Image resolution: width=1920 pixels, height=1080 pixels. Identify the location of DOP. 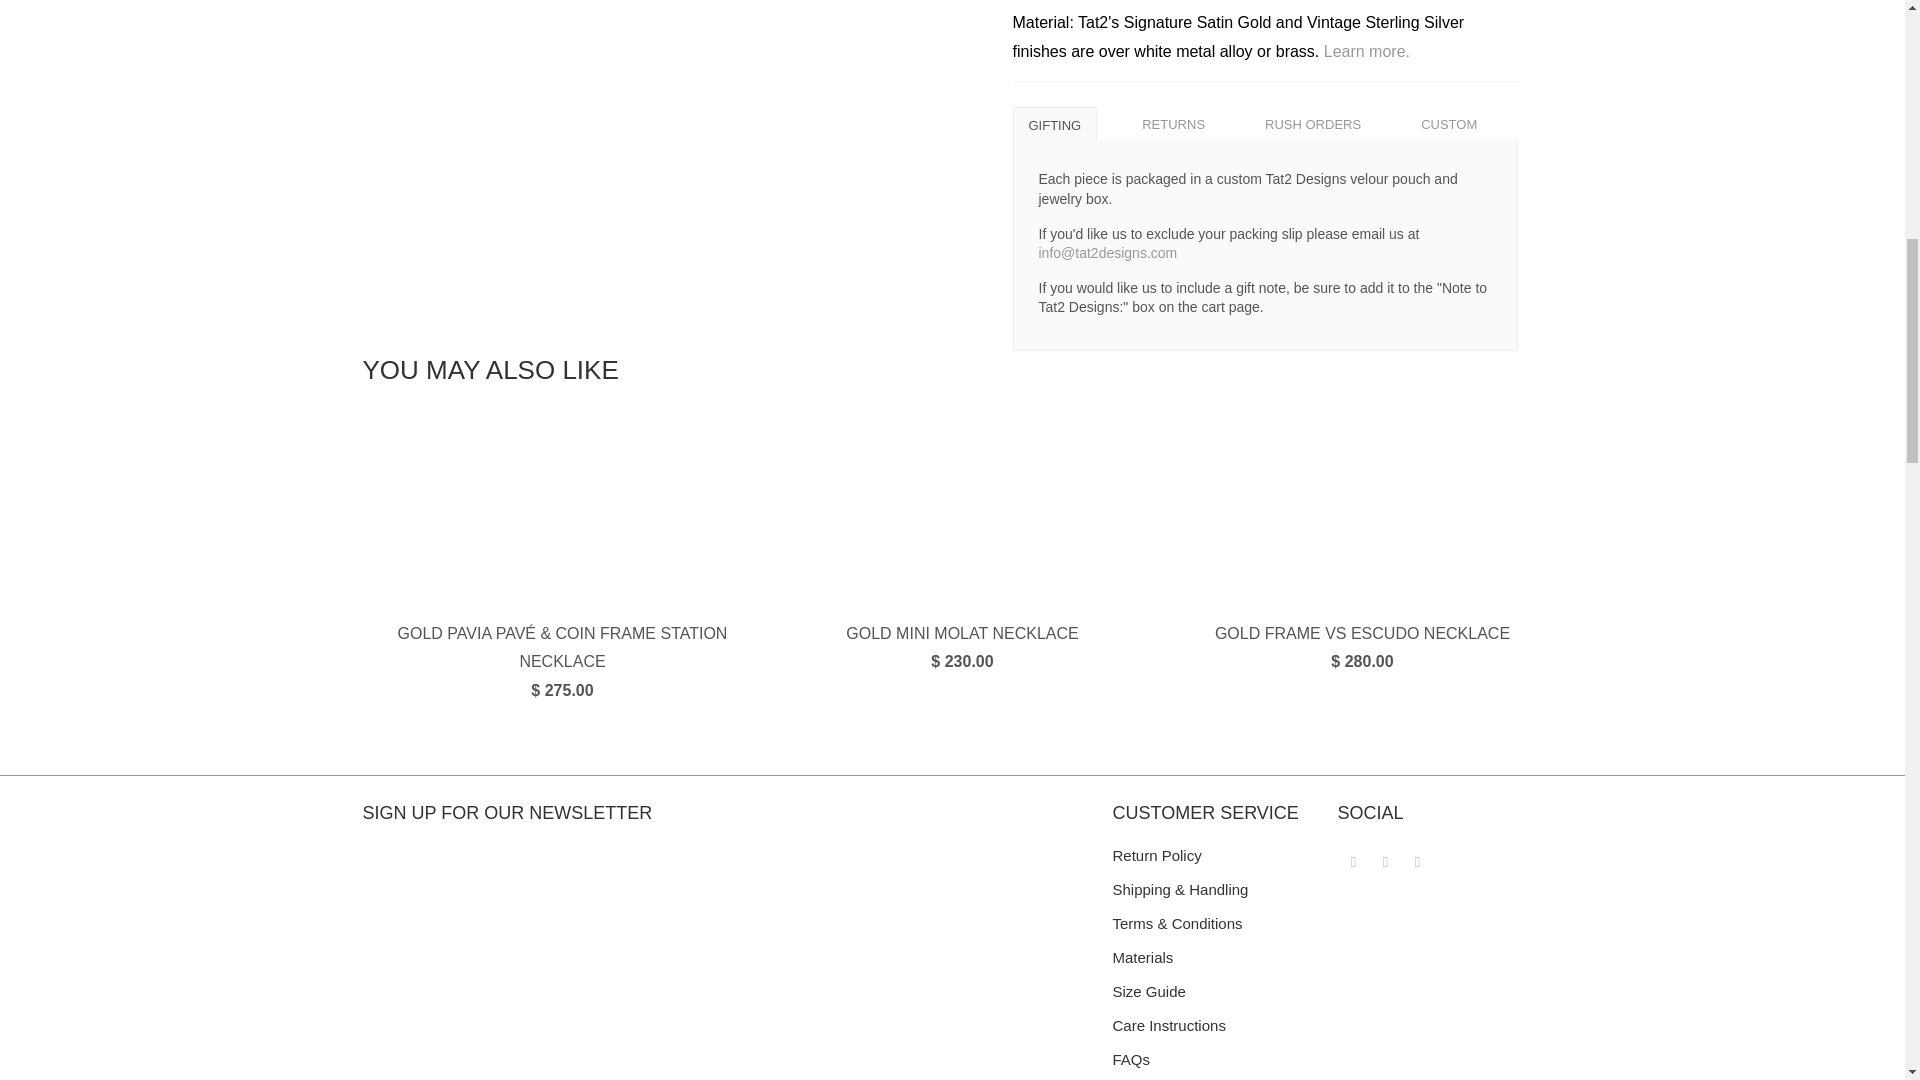
(1279, 270).